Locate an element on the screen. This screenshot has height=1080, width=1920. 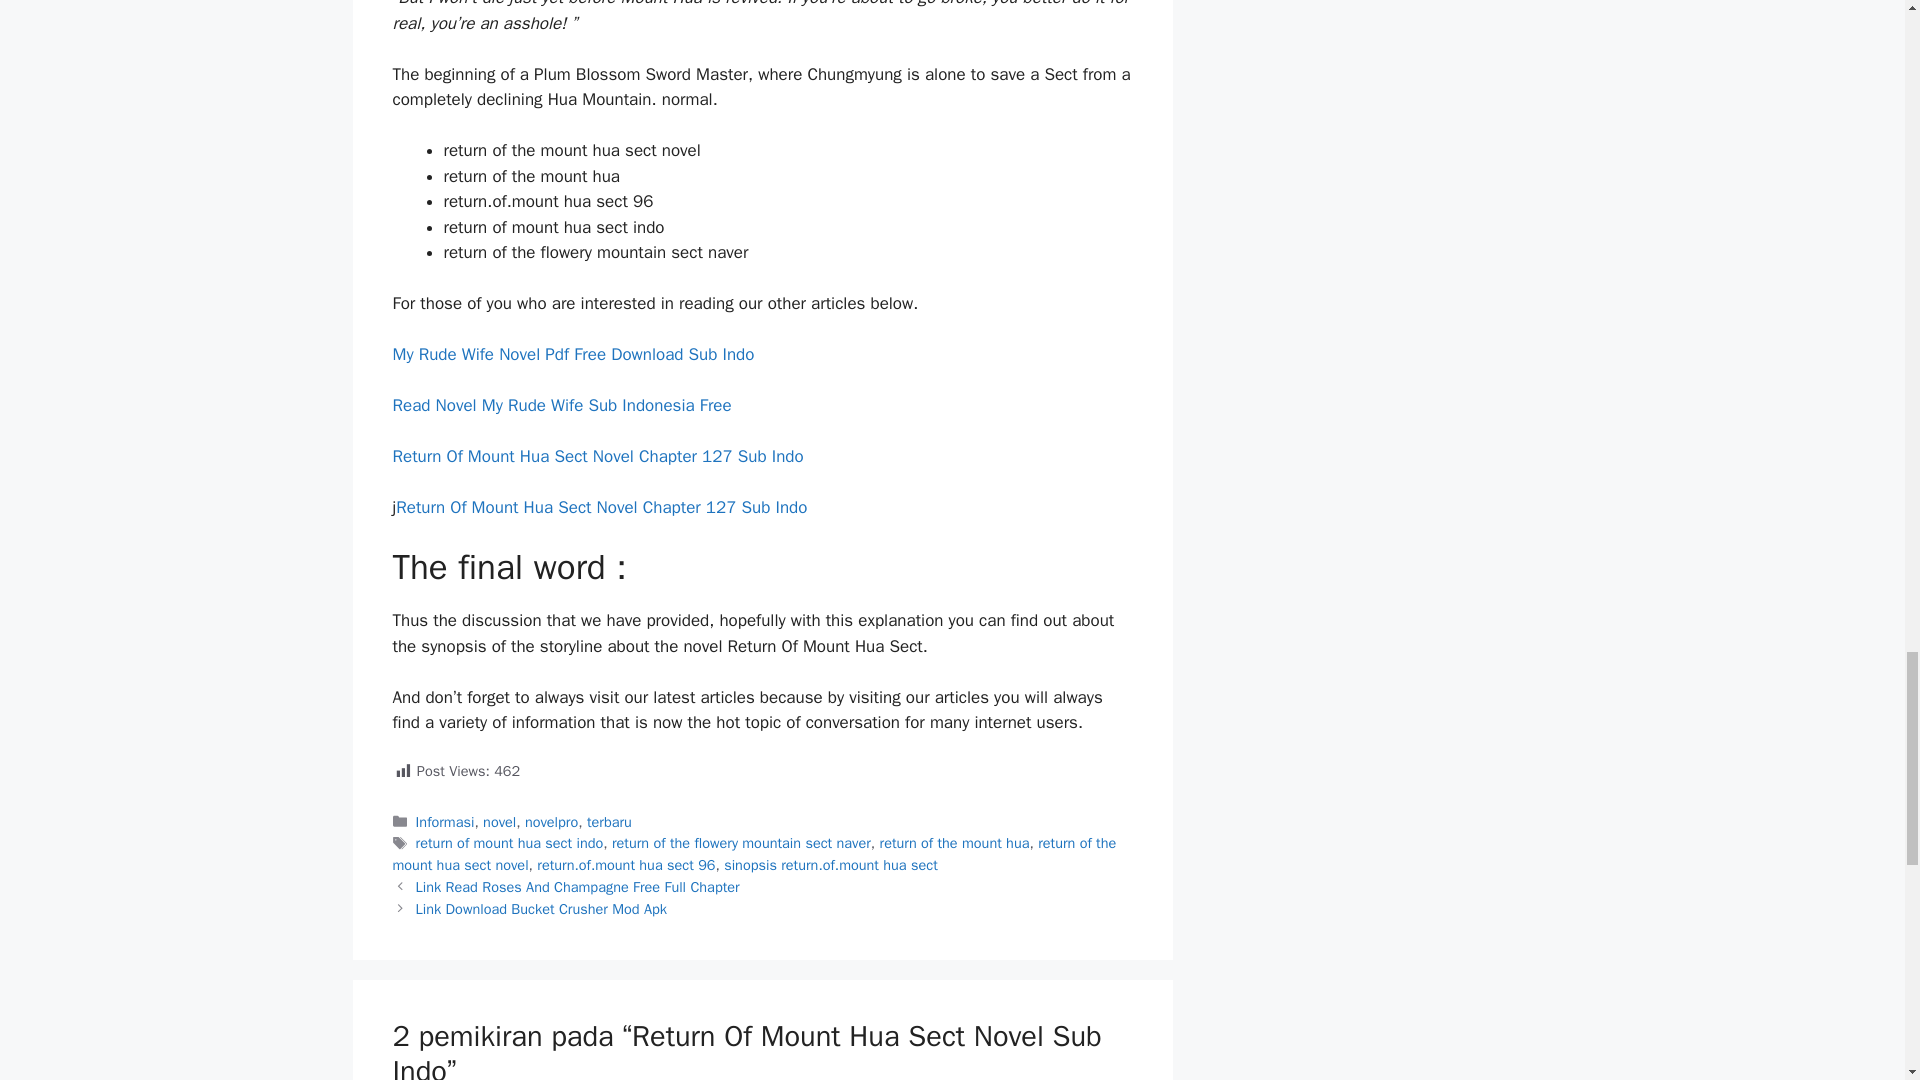
sinopsis return.of.mount hua sect is located at coordinates (830, 864).